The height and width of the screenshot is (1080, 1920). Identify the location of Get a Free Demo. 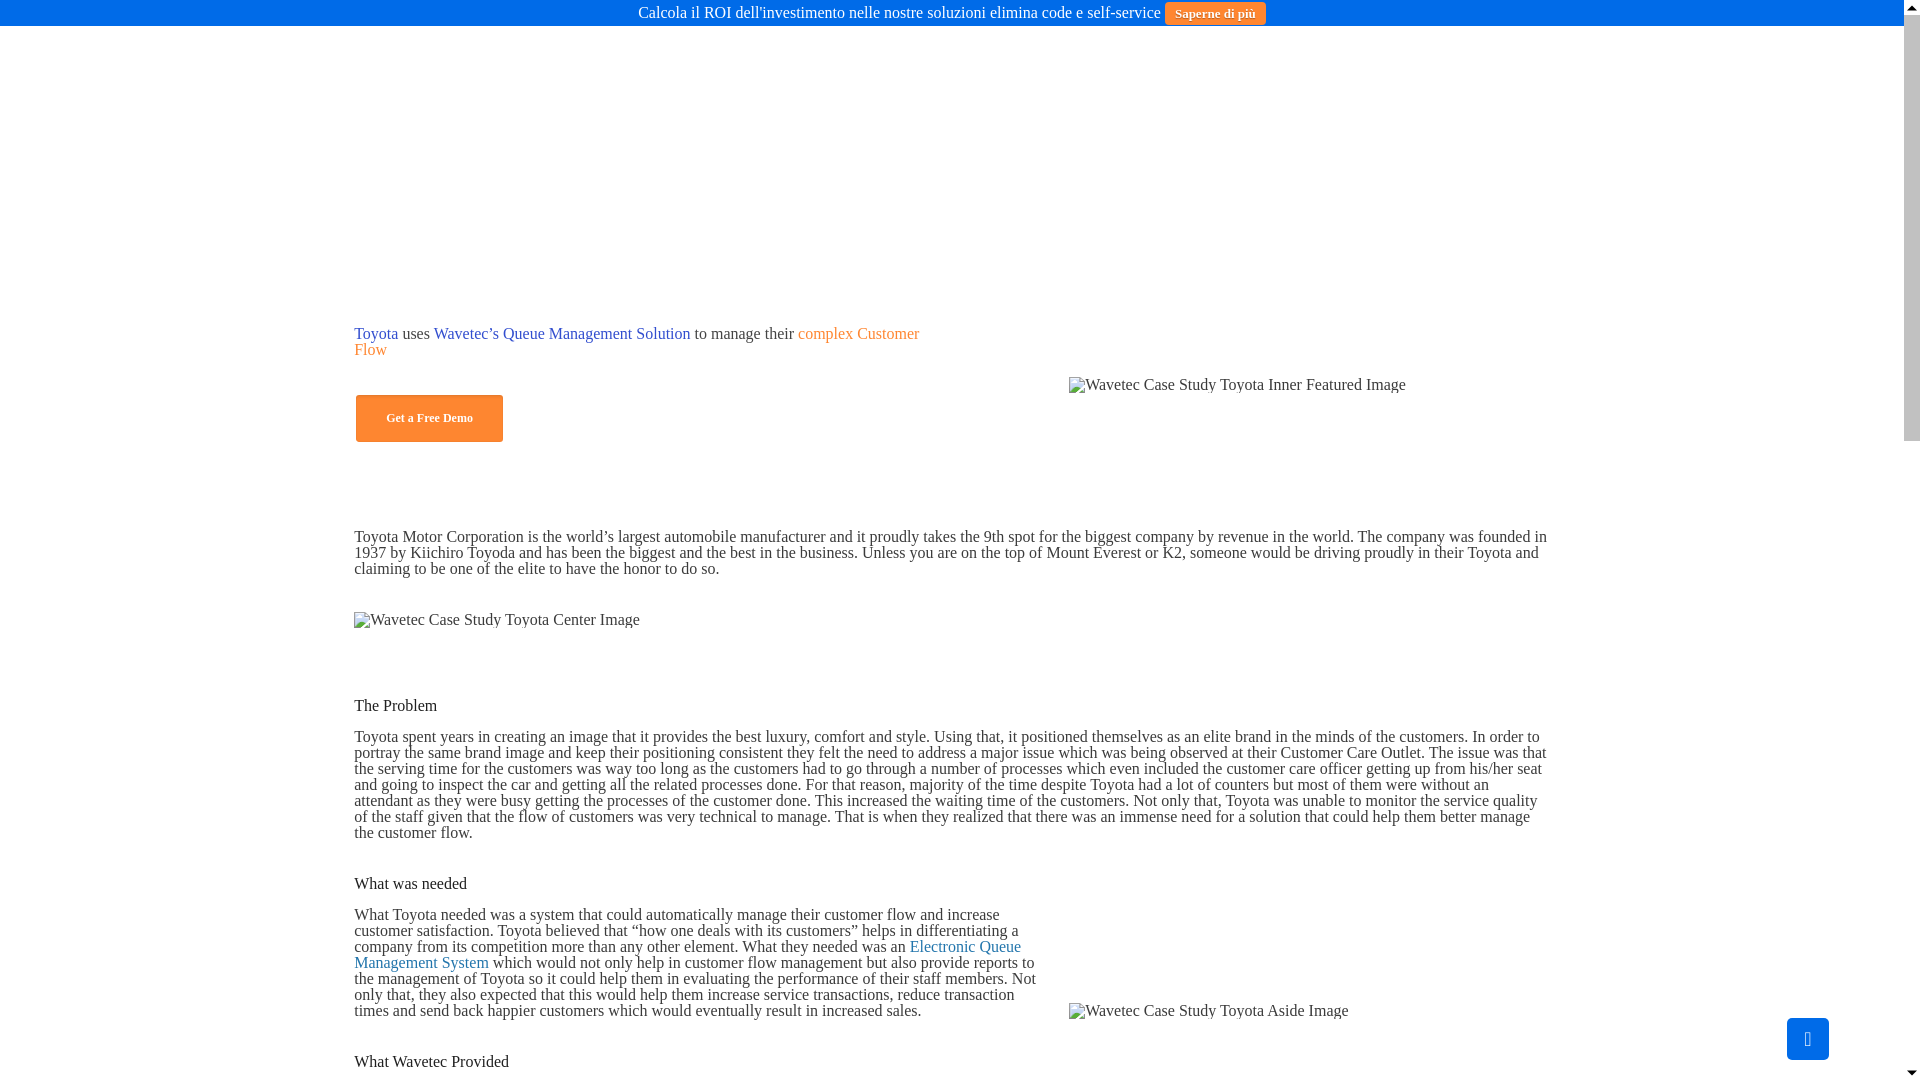
(428, 418).